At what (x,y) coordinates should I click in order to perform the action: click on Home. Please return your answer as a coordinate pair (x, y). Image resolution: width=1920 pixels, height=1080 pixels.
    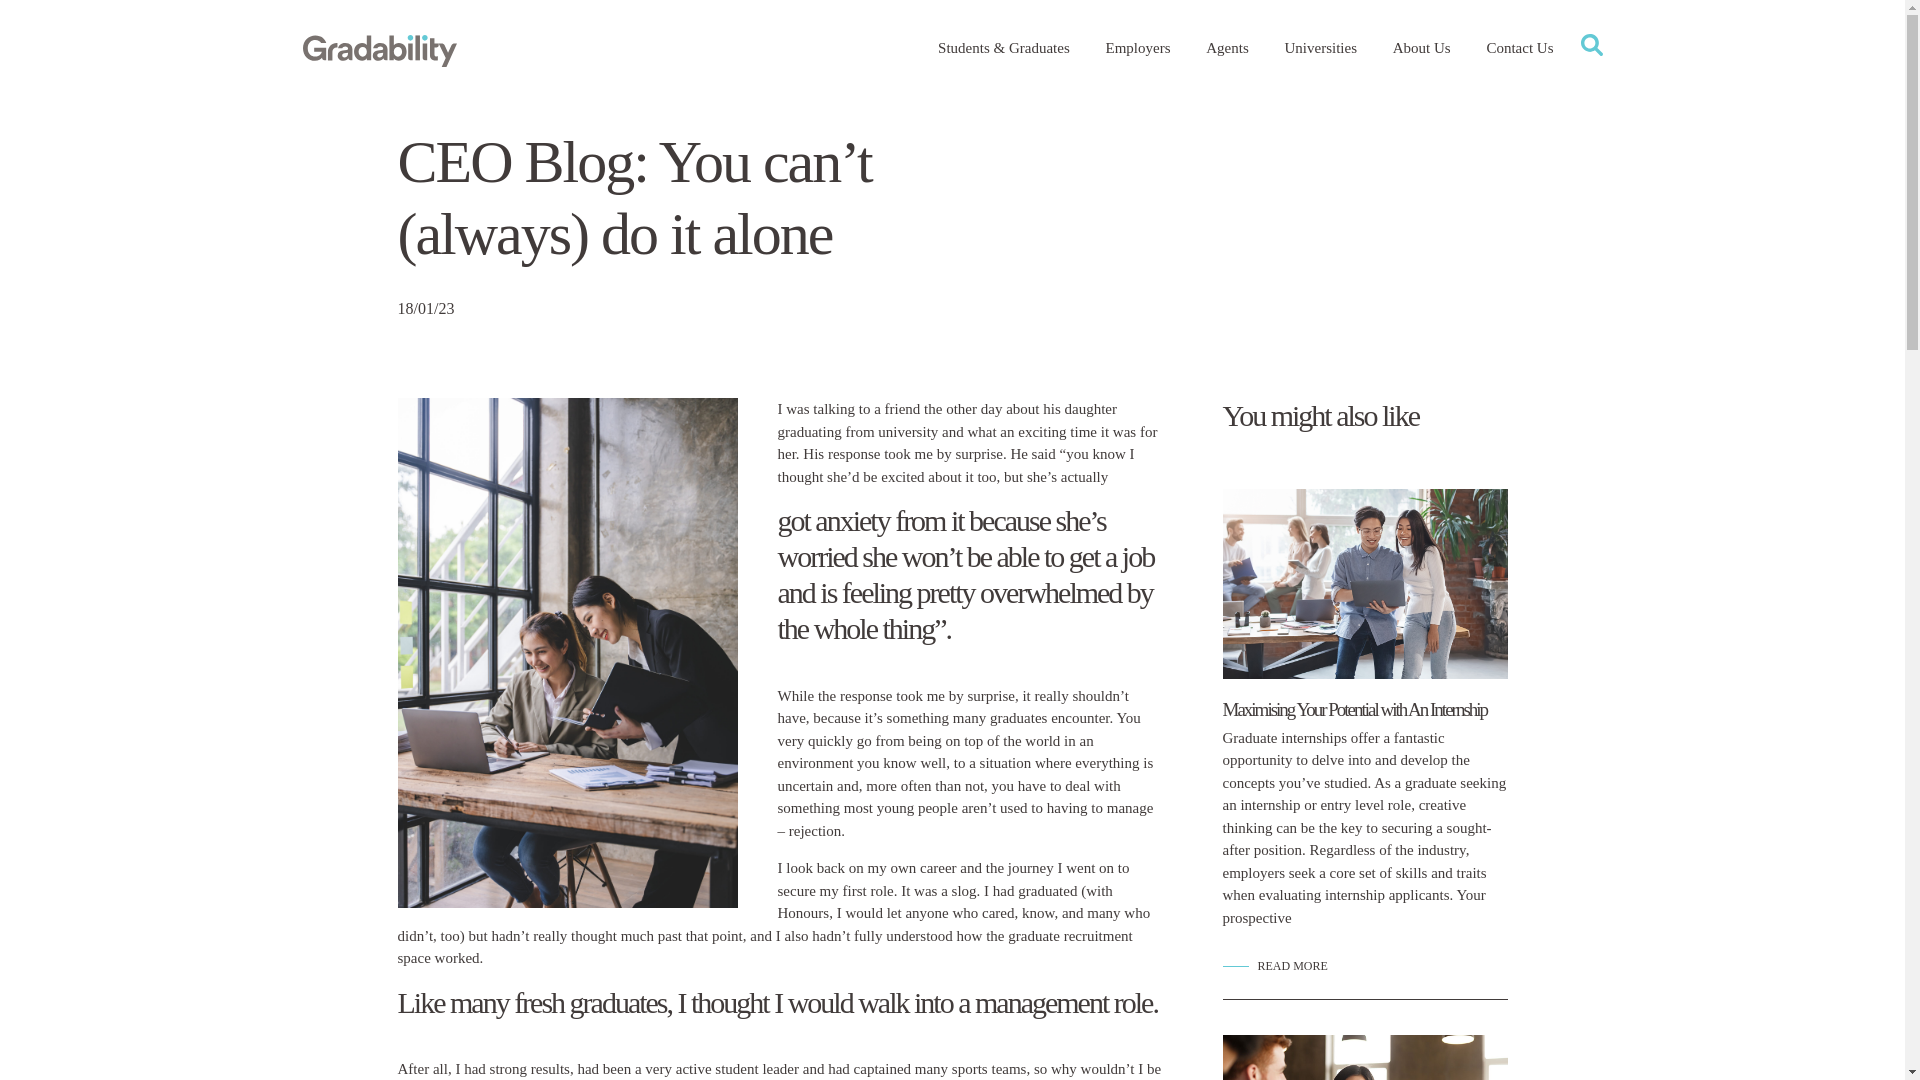
    Looking at the image, I should click on (378, 48).